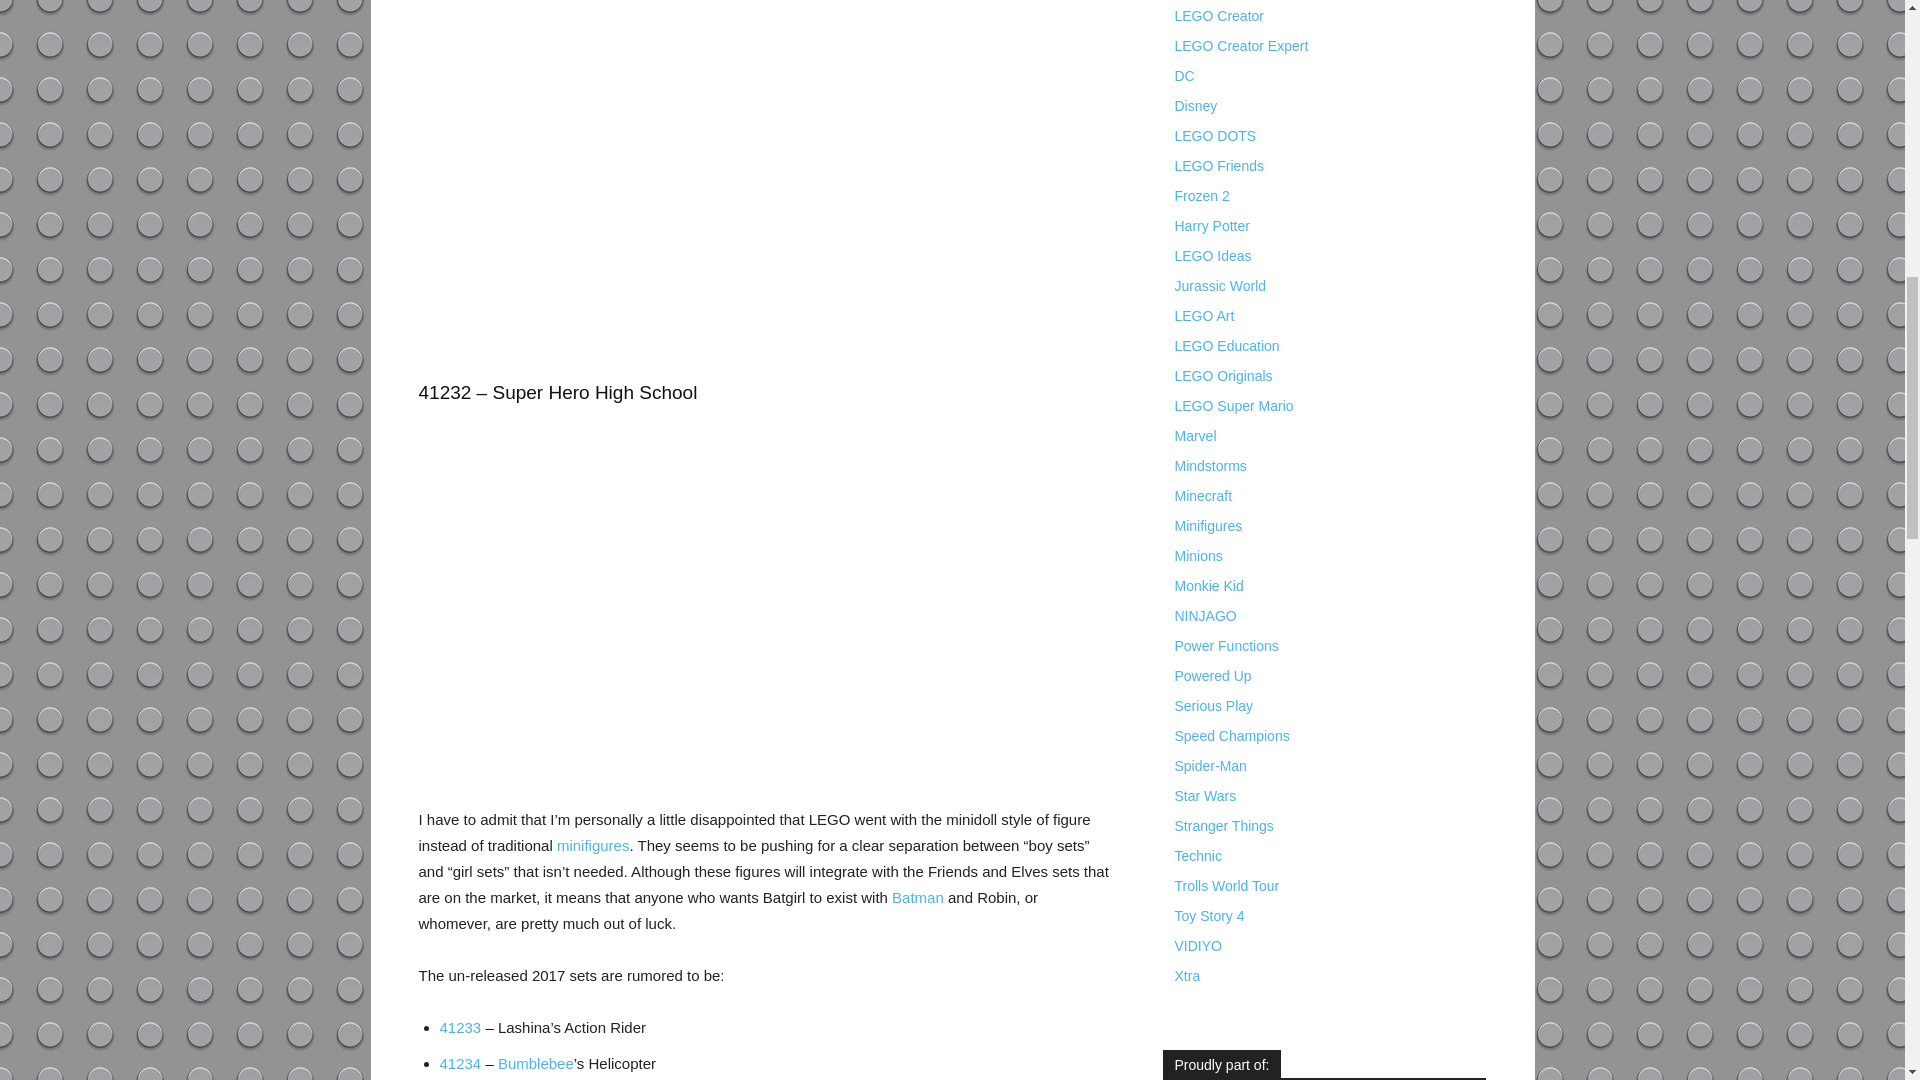  I want to click on Batman, so click(918, 897).